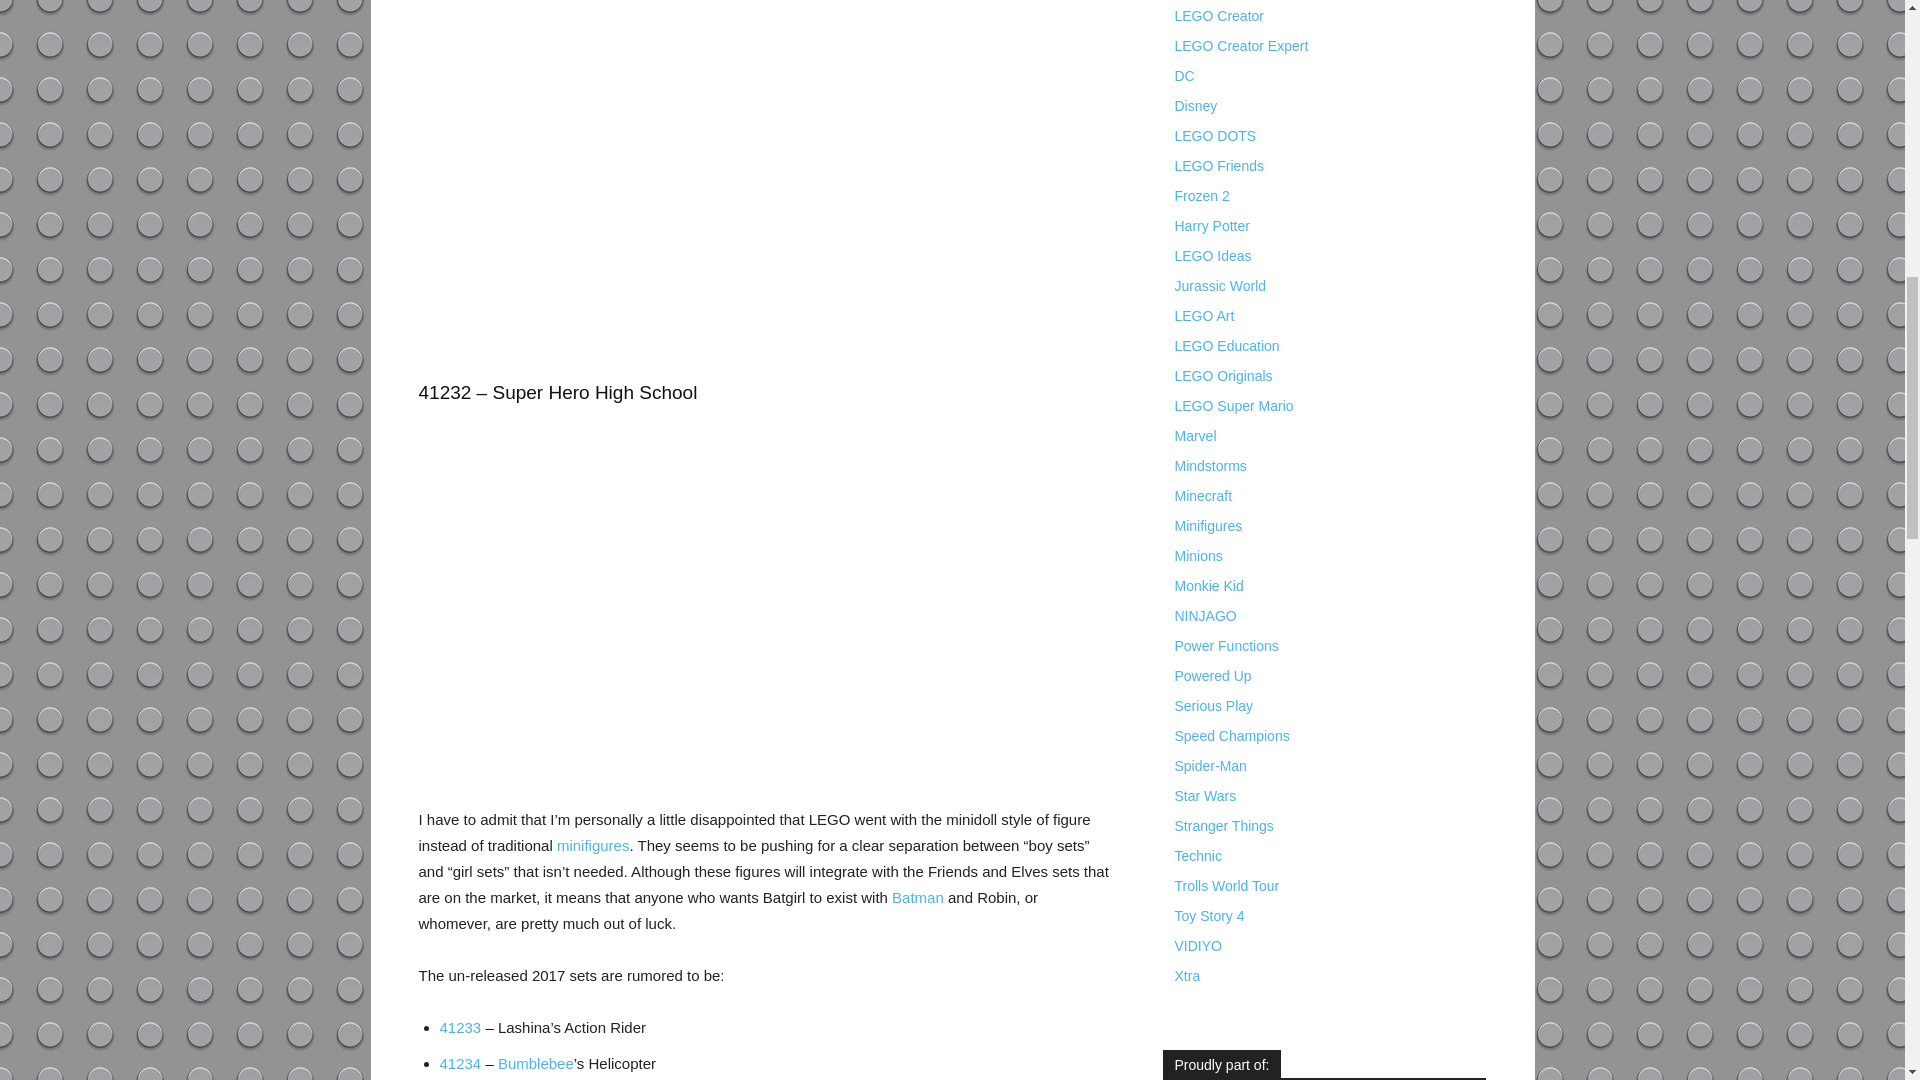  I want to click on Batman, so click(918, 897).